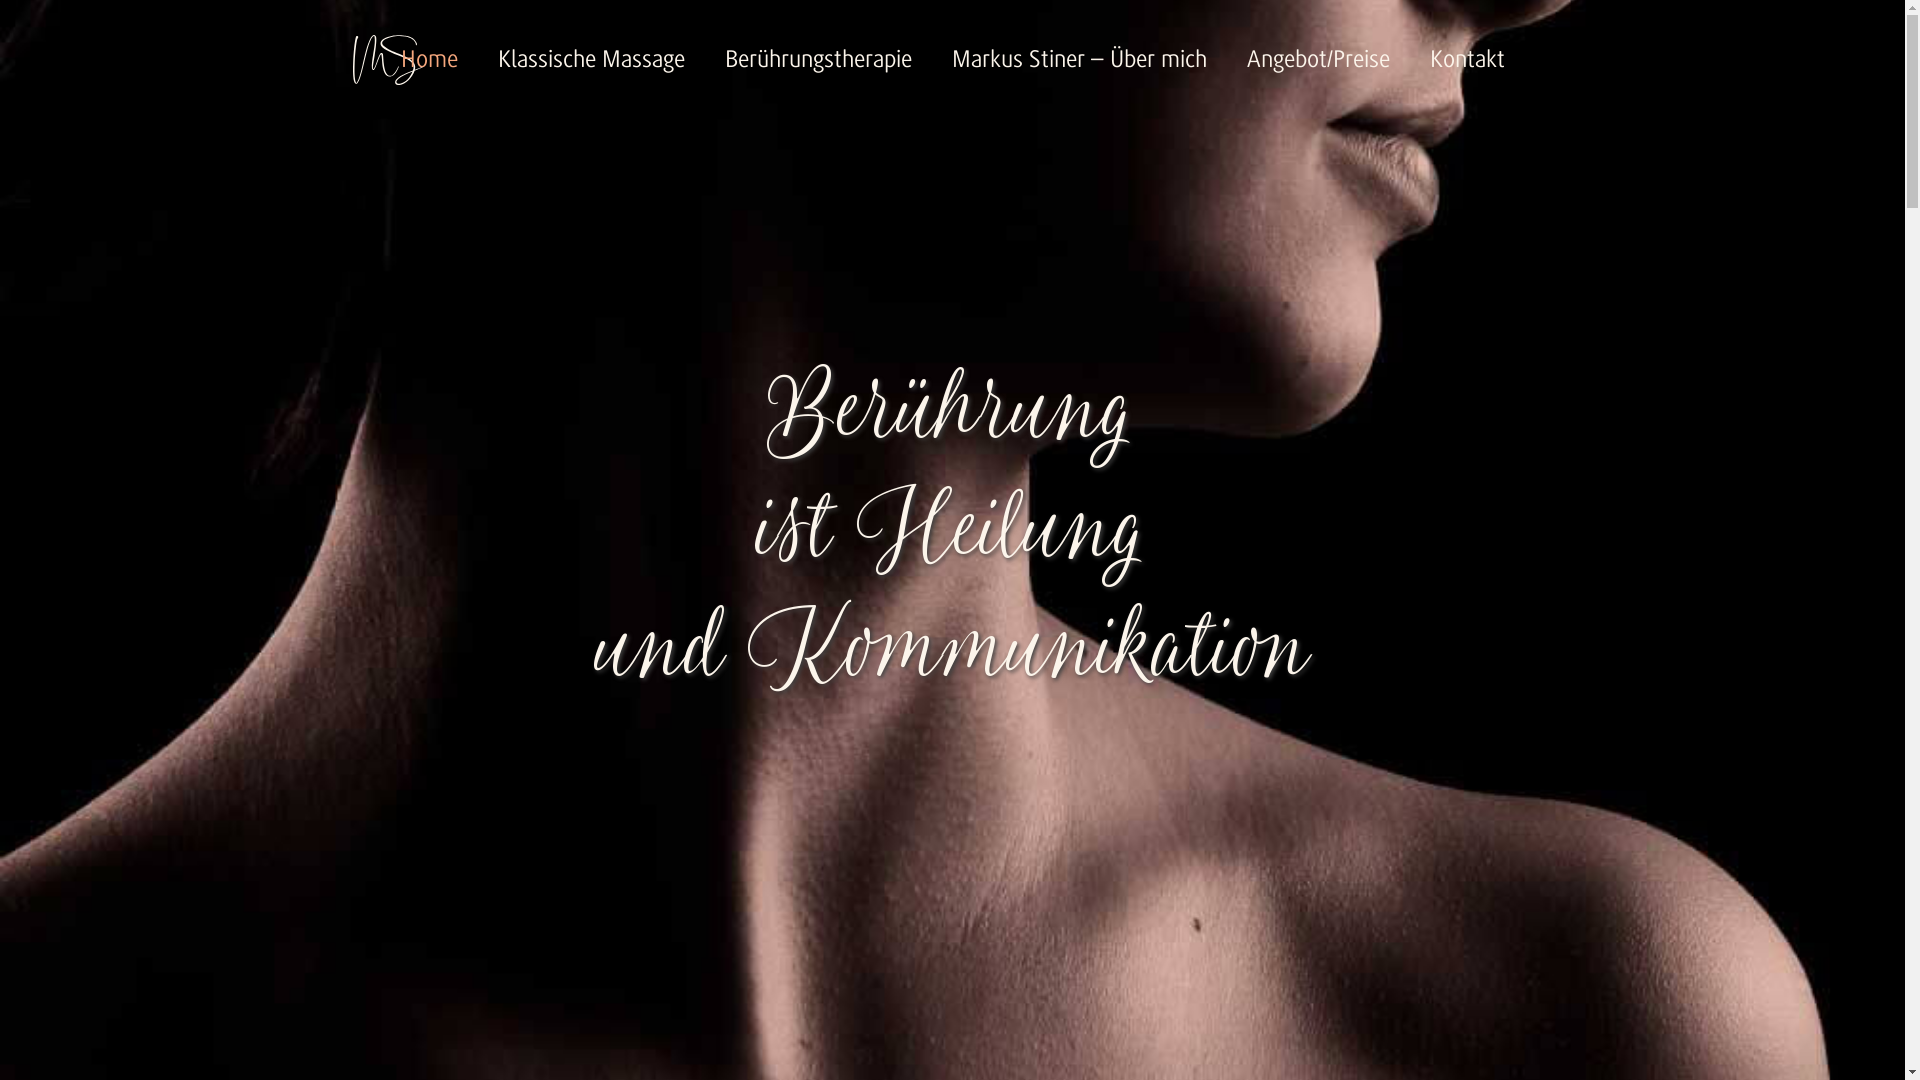 This screenshot has width=1920, height=1080. Describe the element at coordinates (1318, 60) in the screenshot. I see `Angebot/Preise` at that location.